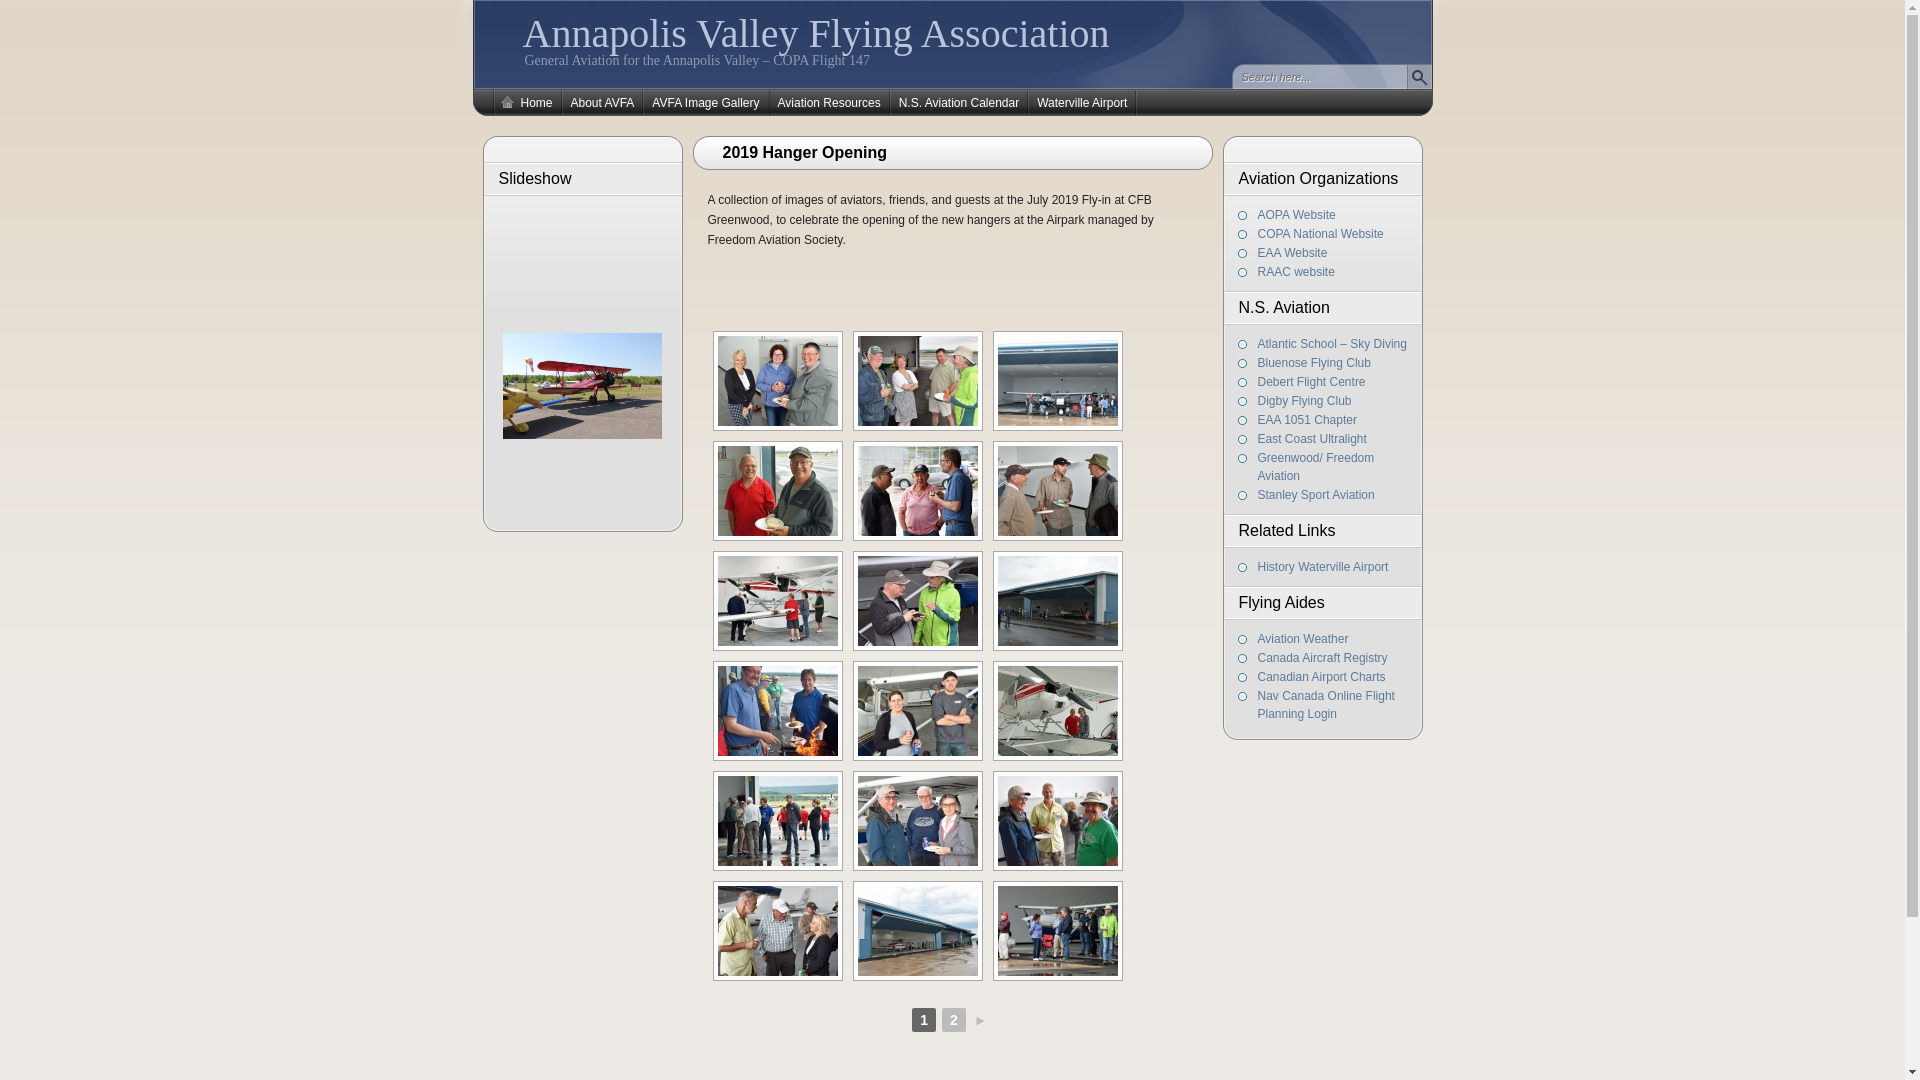 The width and height of the screenshot is (1920, 1080). I want to click on Waterville Airport, so click(1082, 103).